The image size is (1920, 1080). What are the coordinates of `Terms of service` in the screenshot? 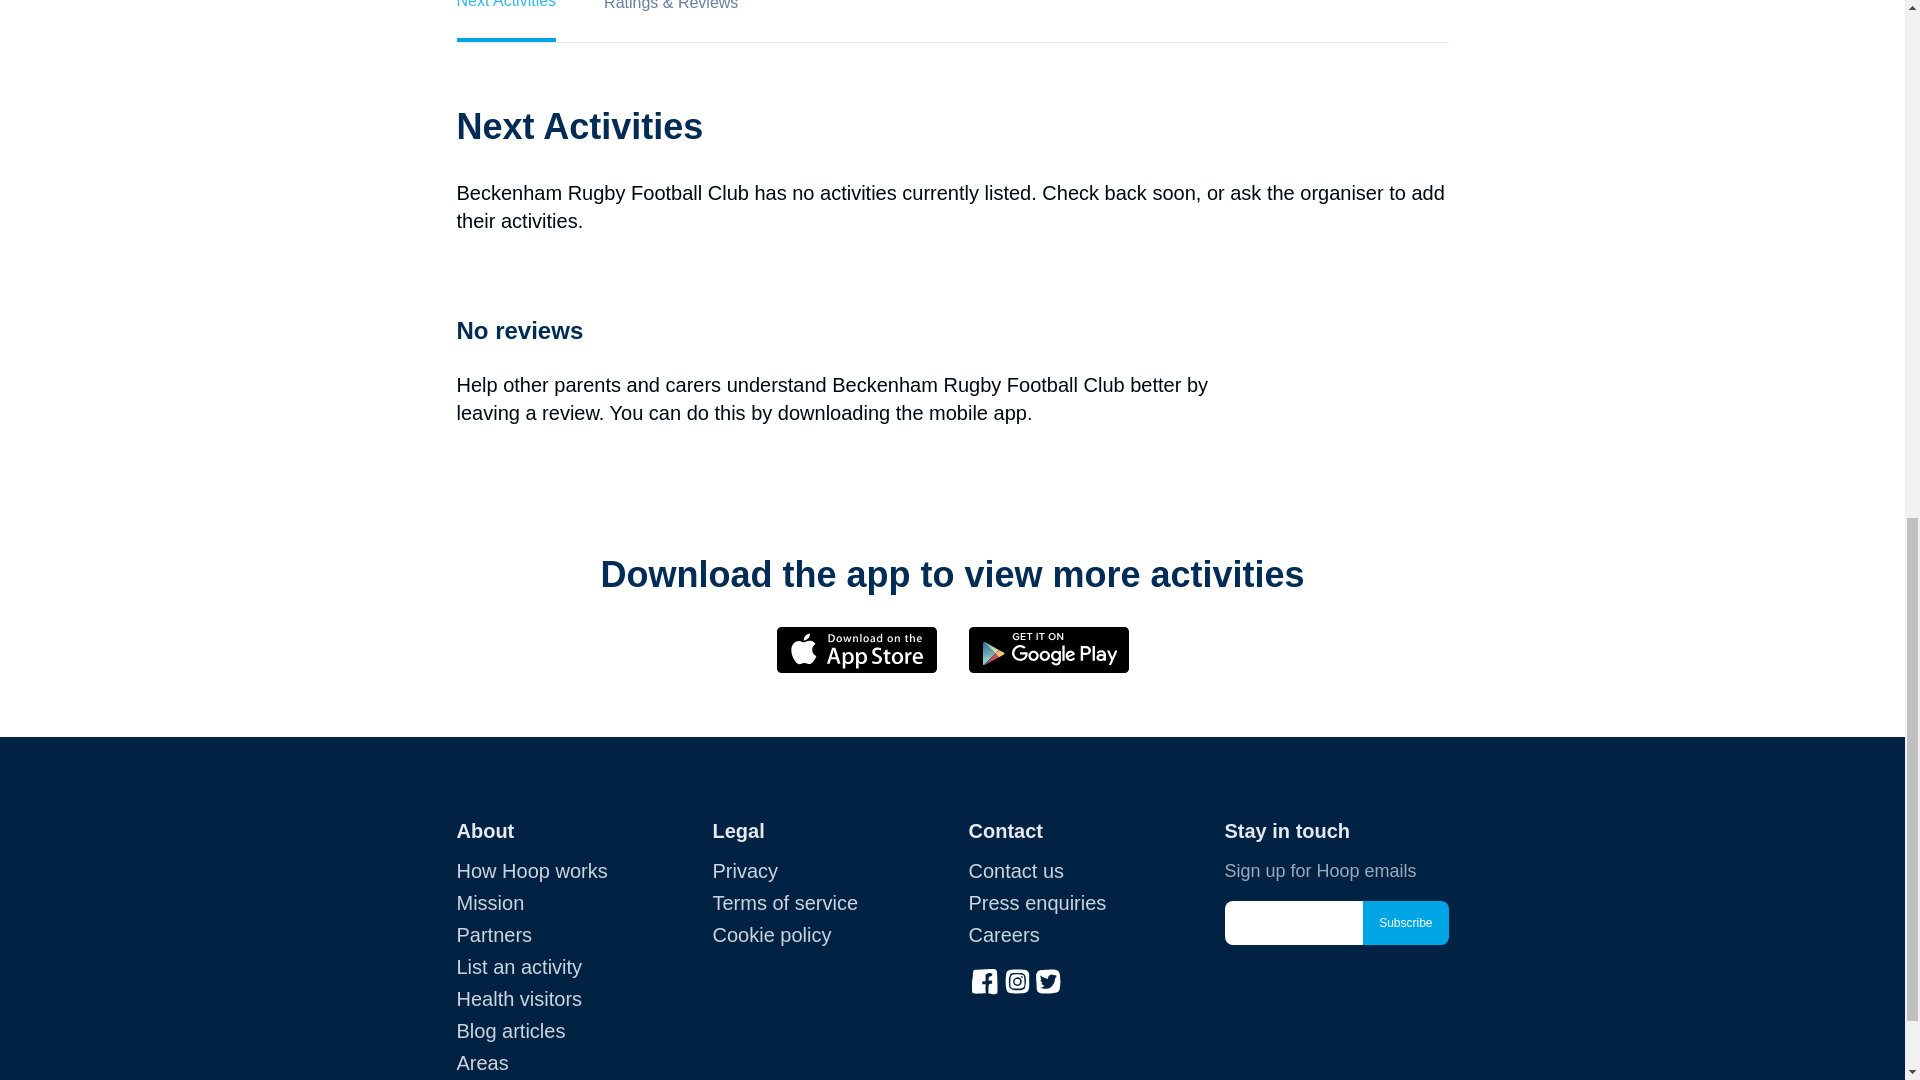 It's located at (785, 902).